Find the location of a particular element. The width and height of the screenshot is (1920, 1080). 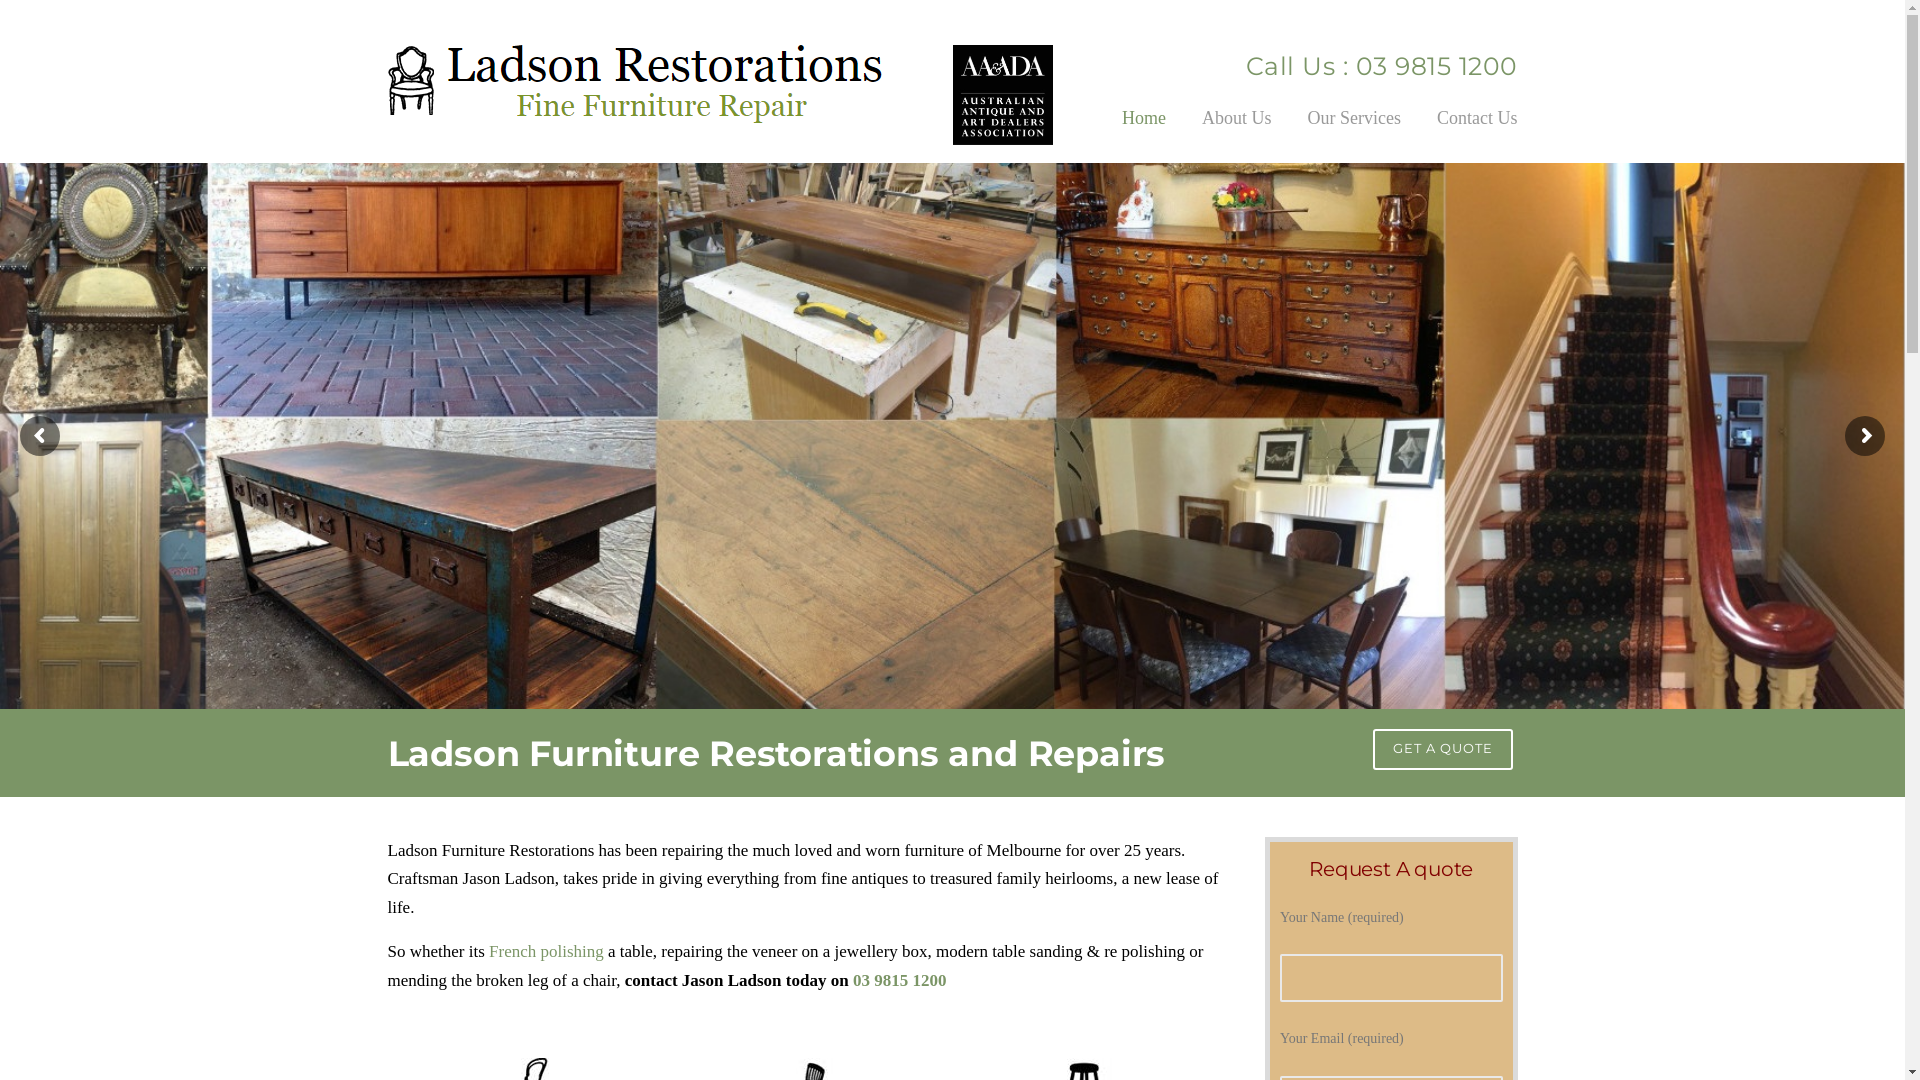

Ladson is located at coordinates (635, 82).